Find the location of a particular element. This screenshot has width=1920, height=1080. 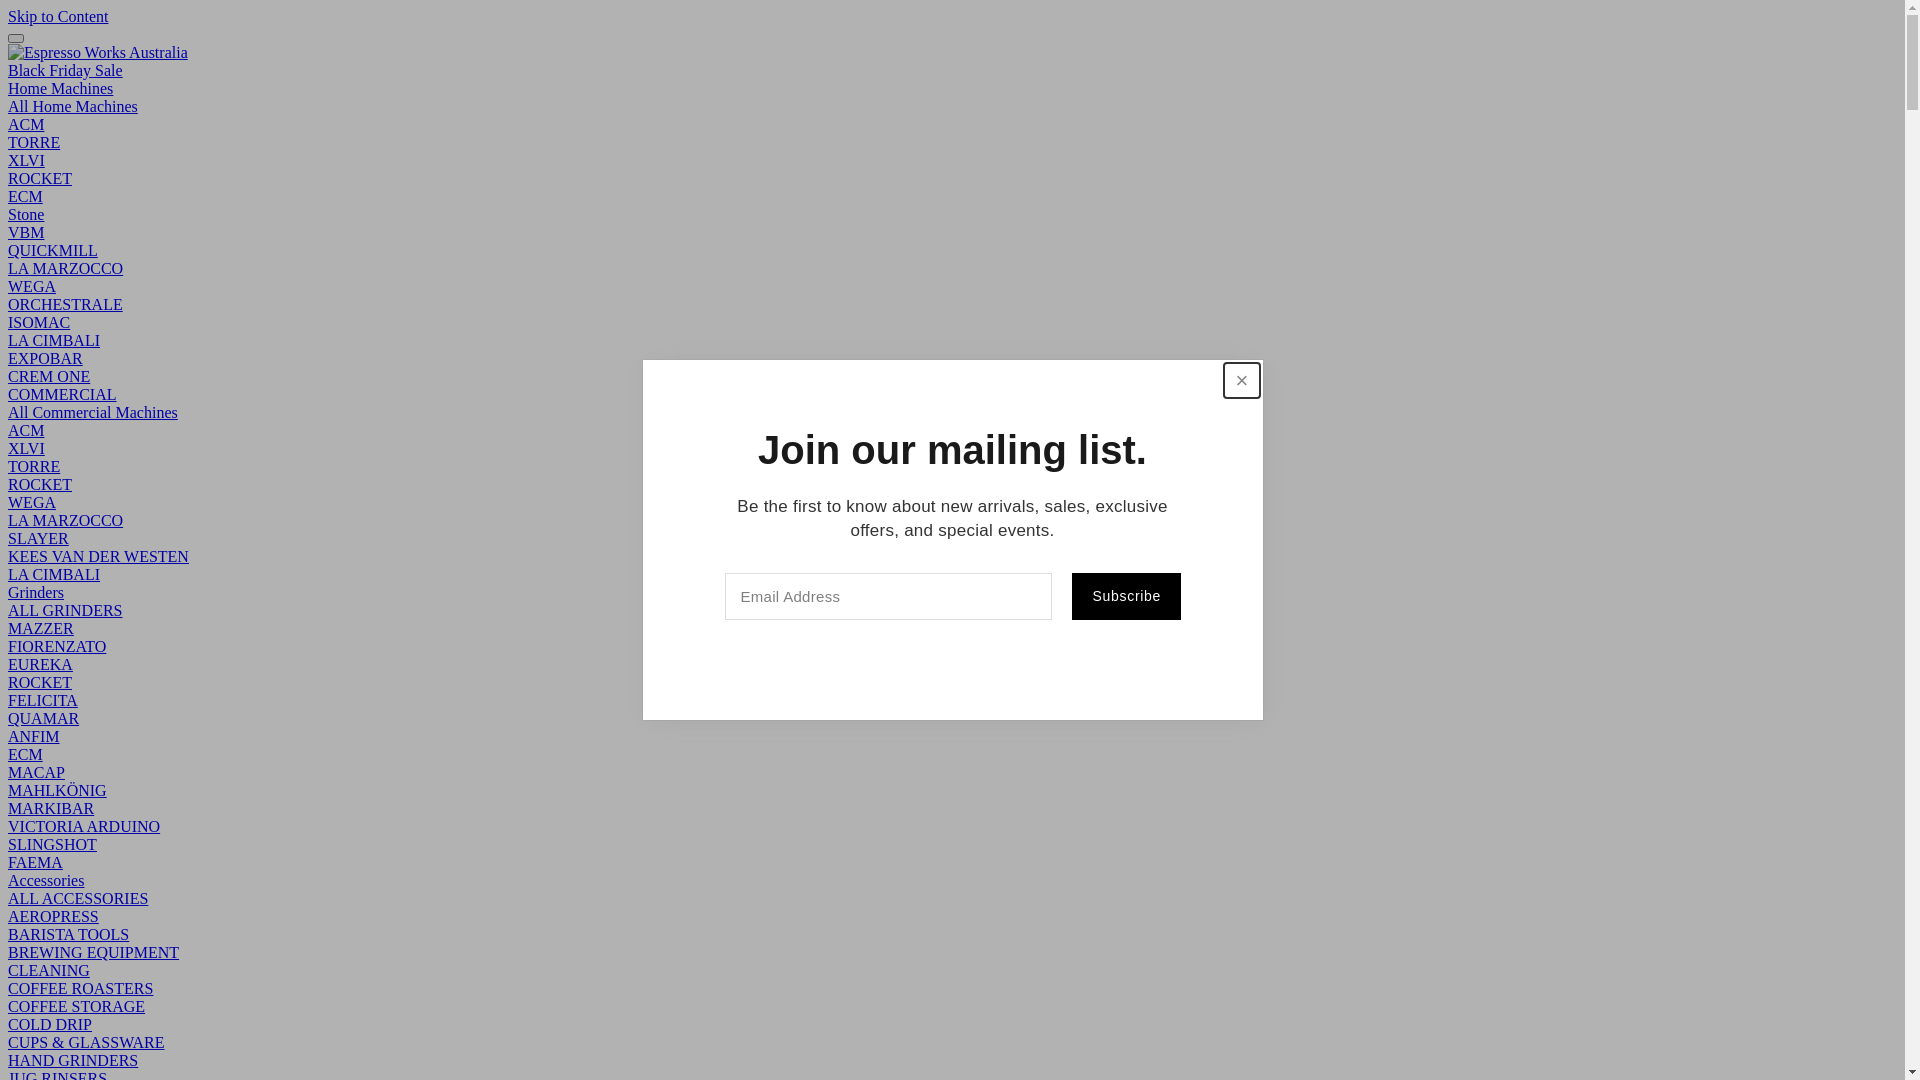

CREM ONE is located at coordinates (49, 376).